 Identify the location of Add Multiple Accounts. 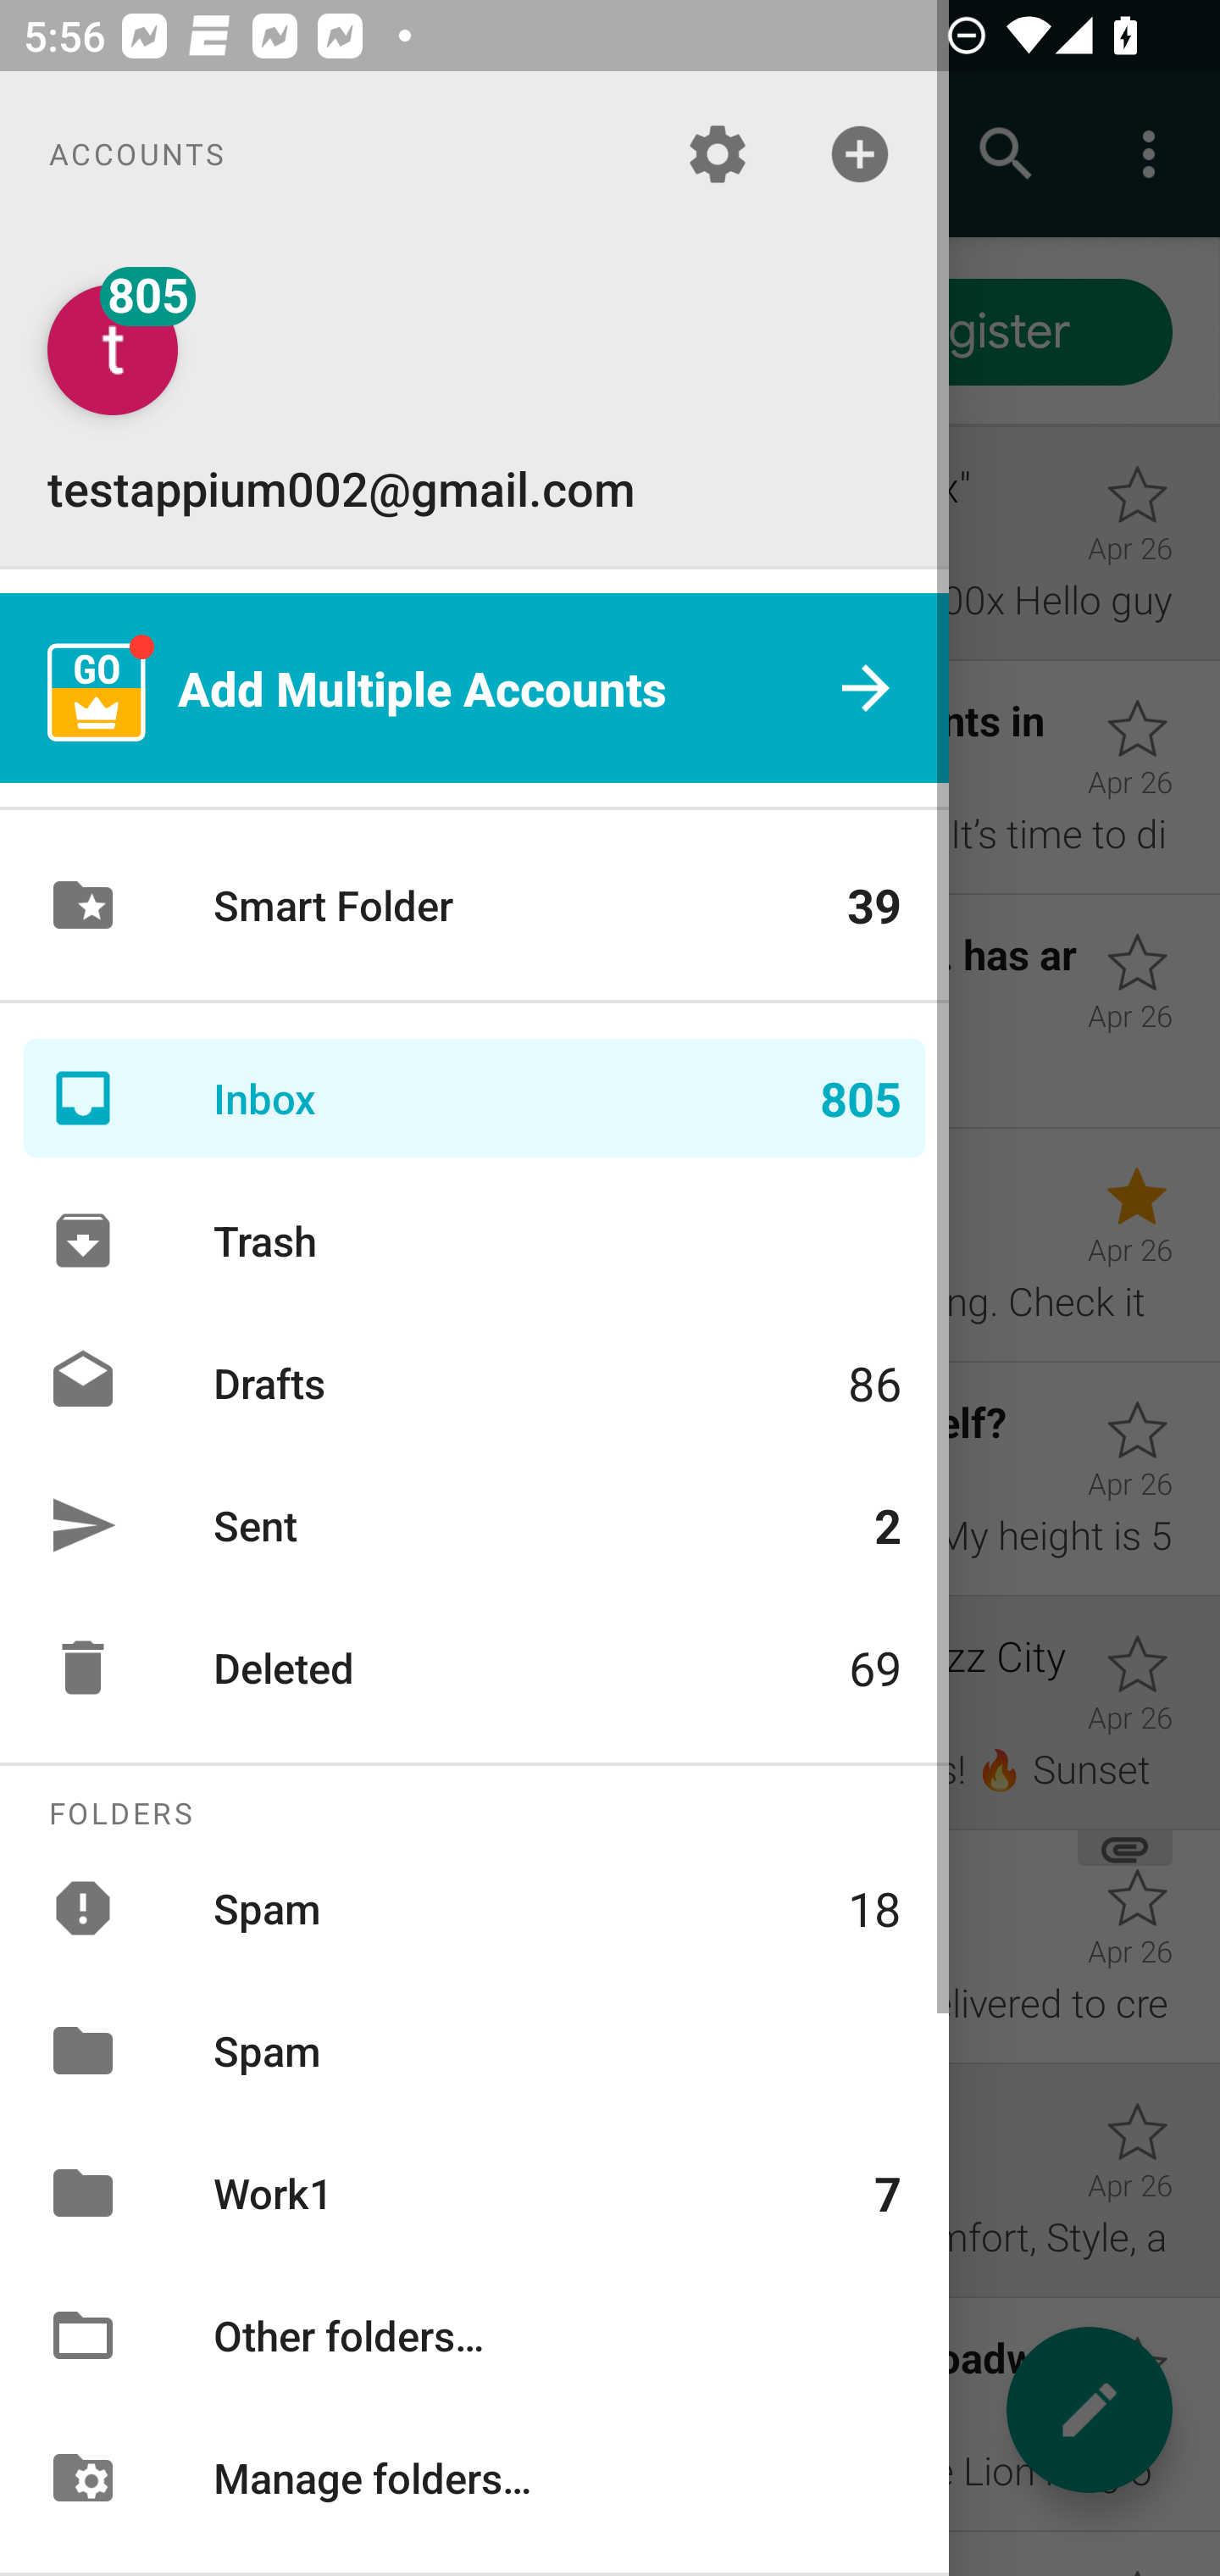
(474, 688).